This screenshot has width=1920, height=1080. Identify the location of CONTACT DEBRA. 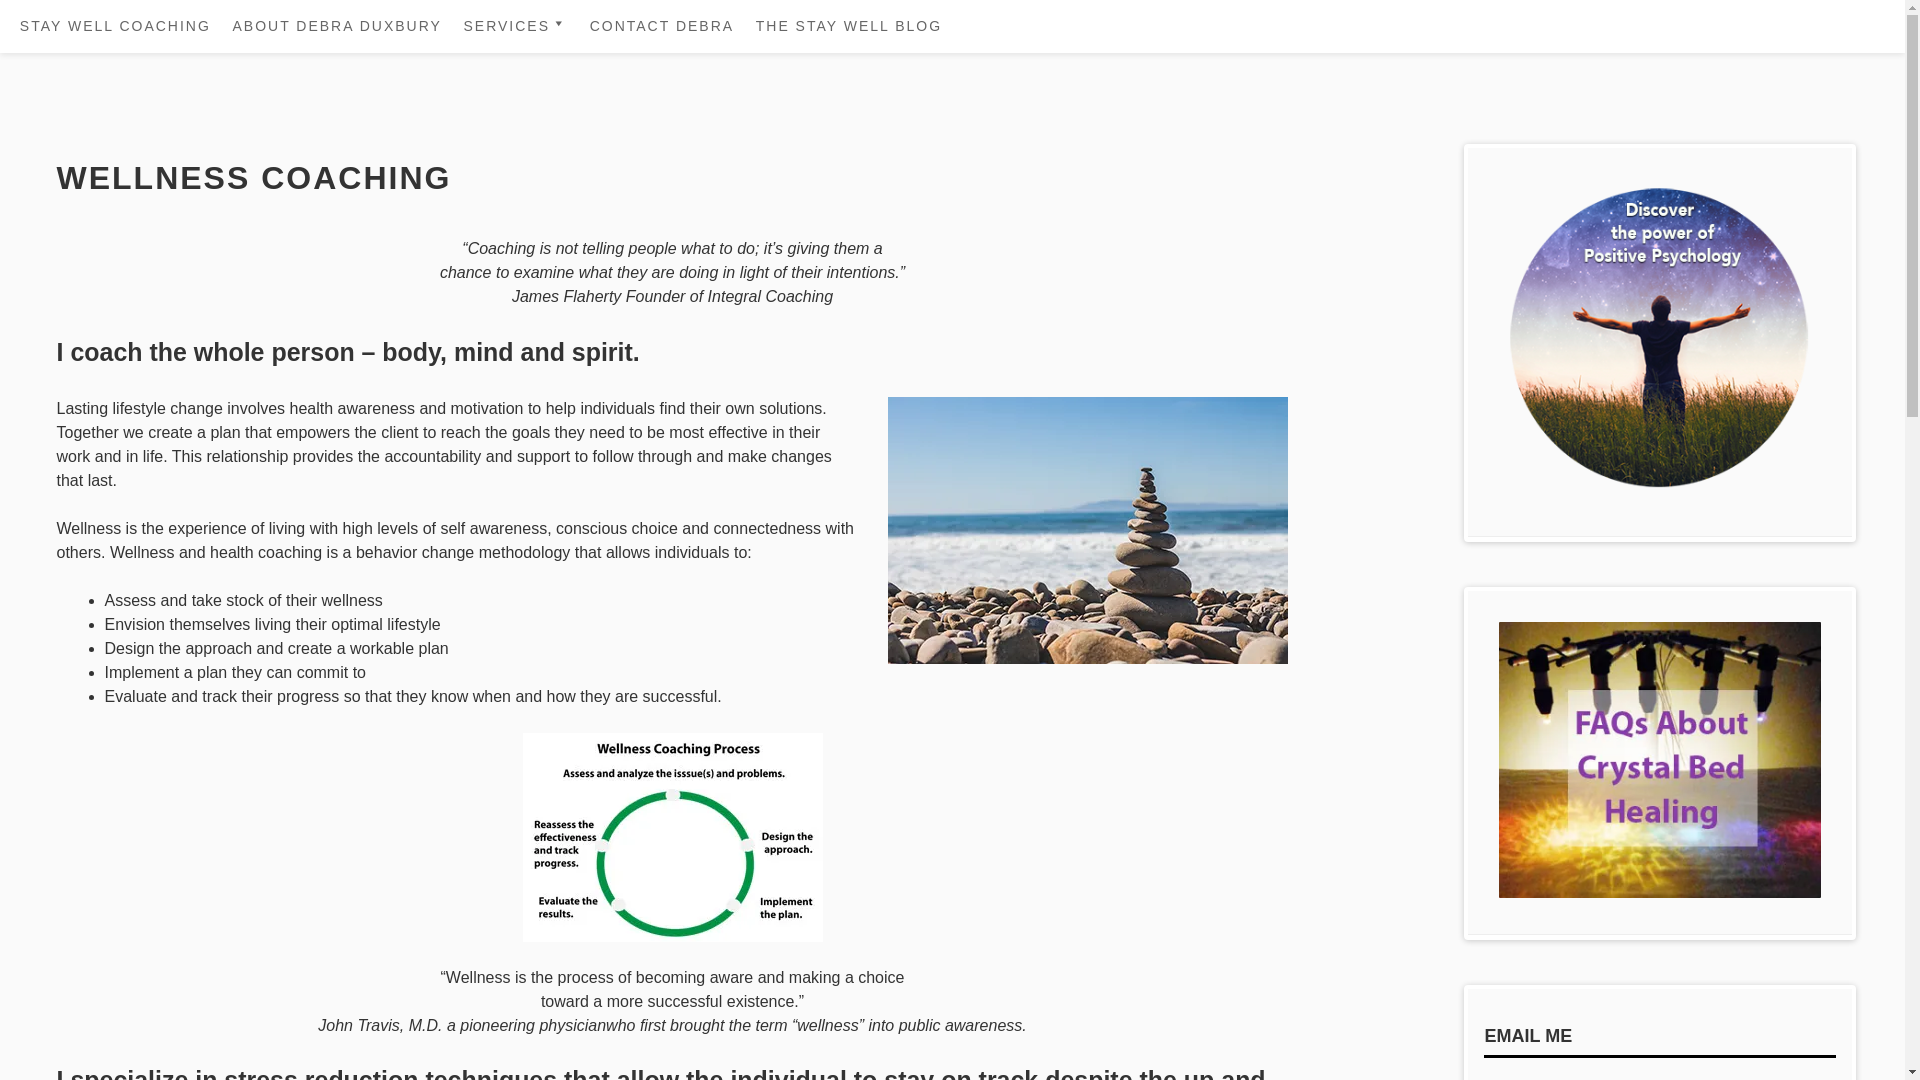
(662, 26).